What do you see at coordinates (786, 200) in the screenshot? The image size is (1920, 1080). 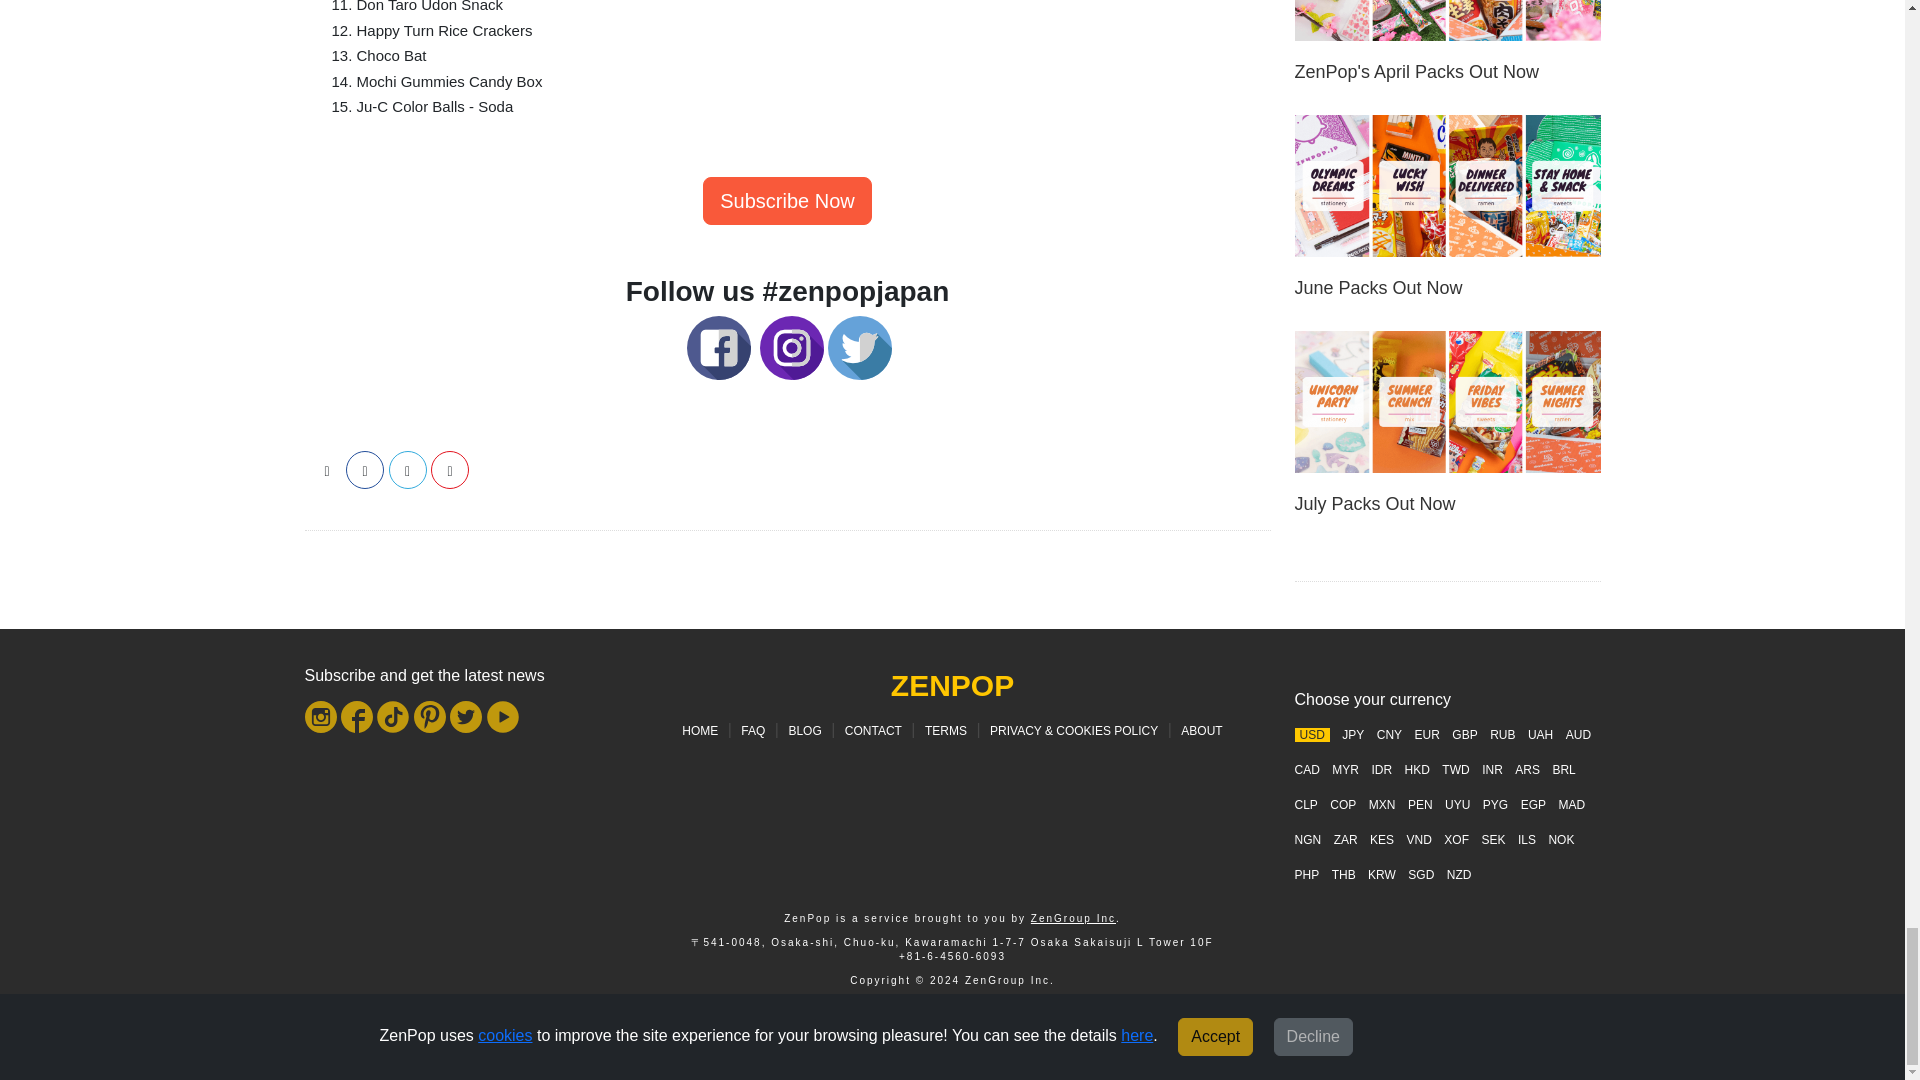 I see `ZenPop's Japanese Sweets Subscription Box` at bounding box center [786, 200].